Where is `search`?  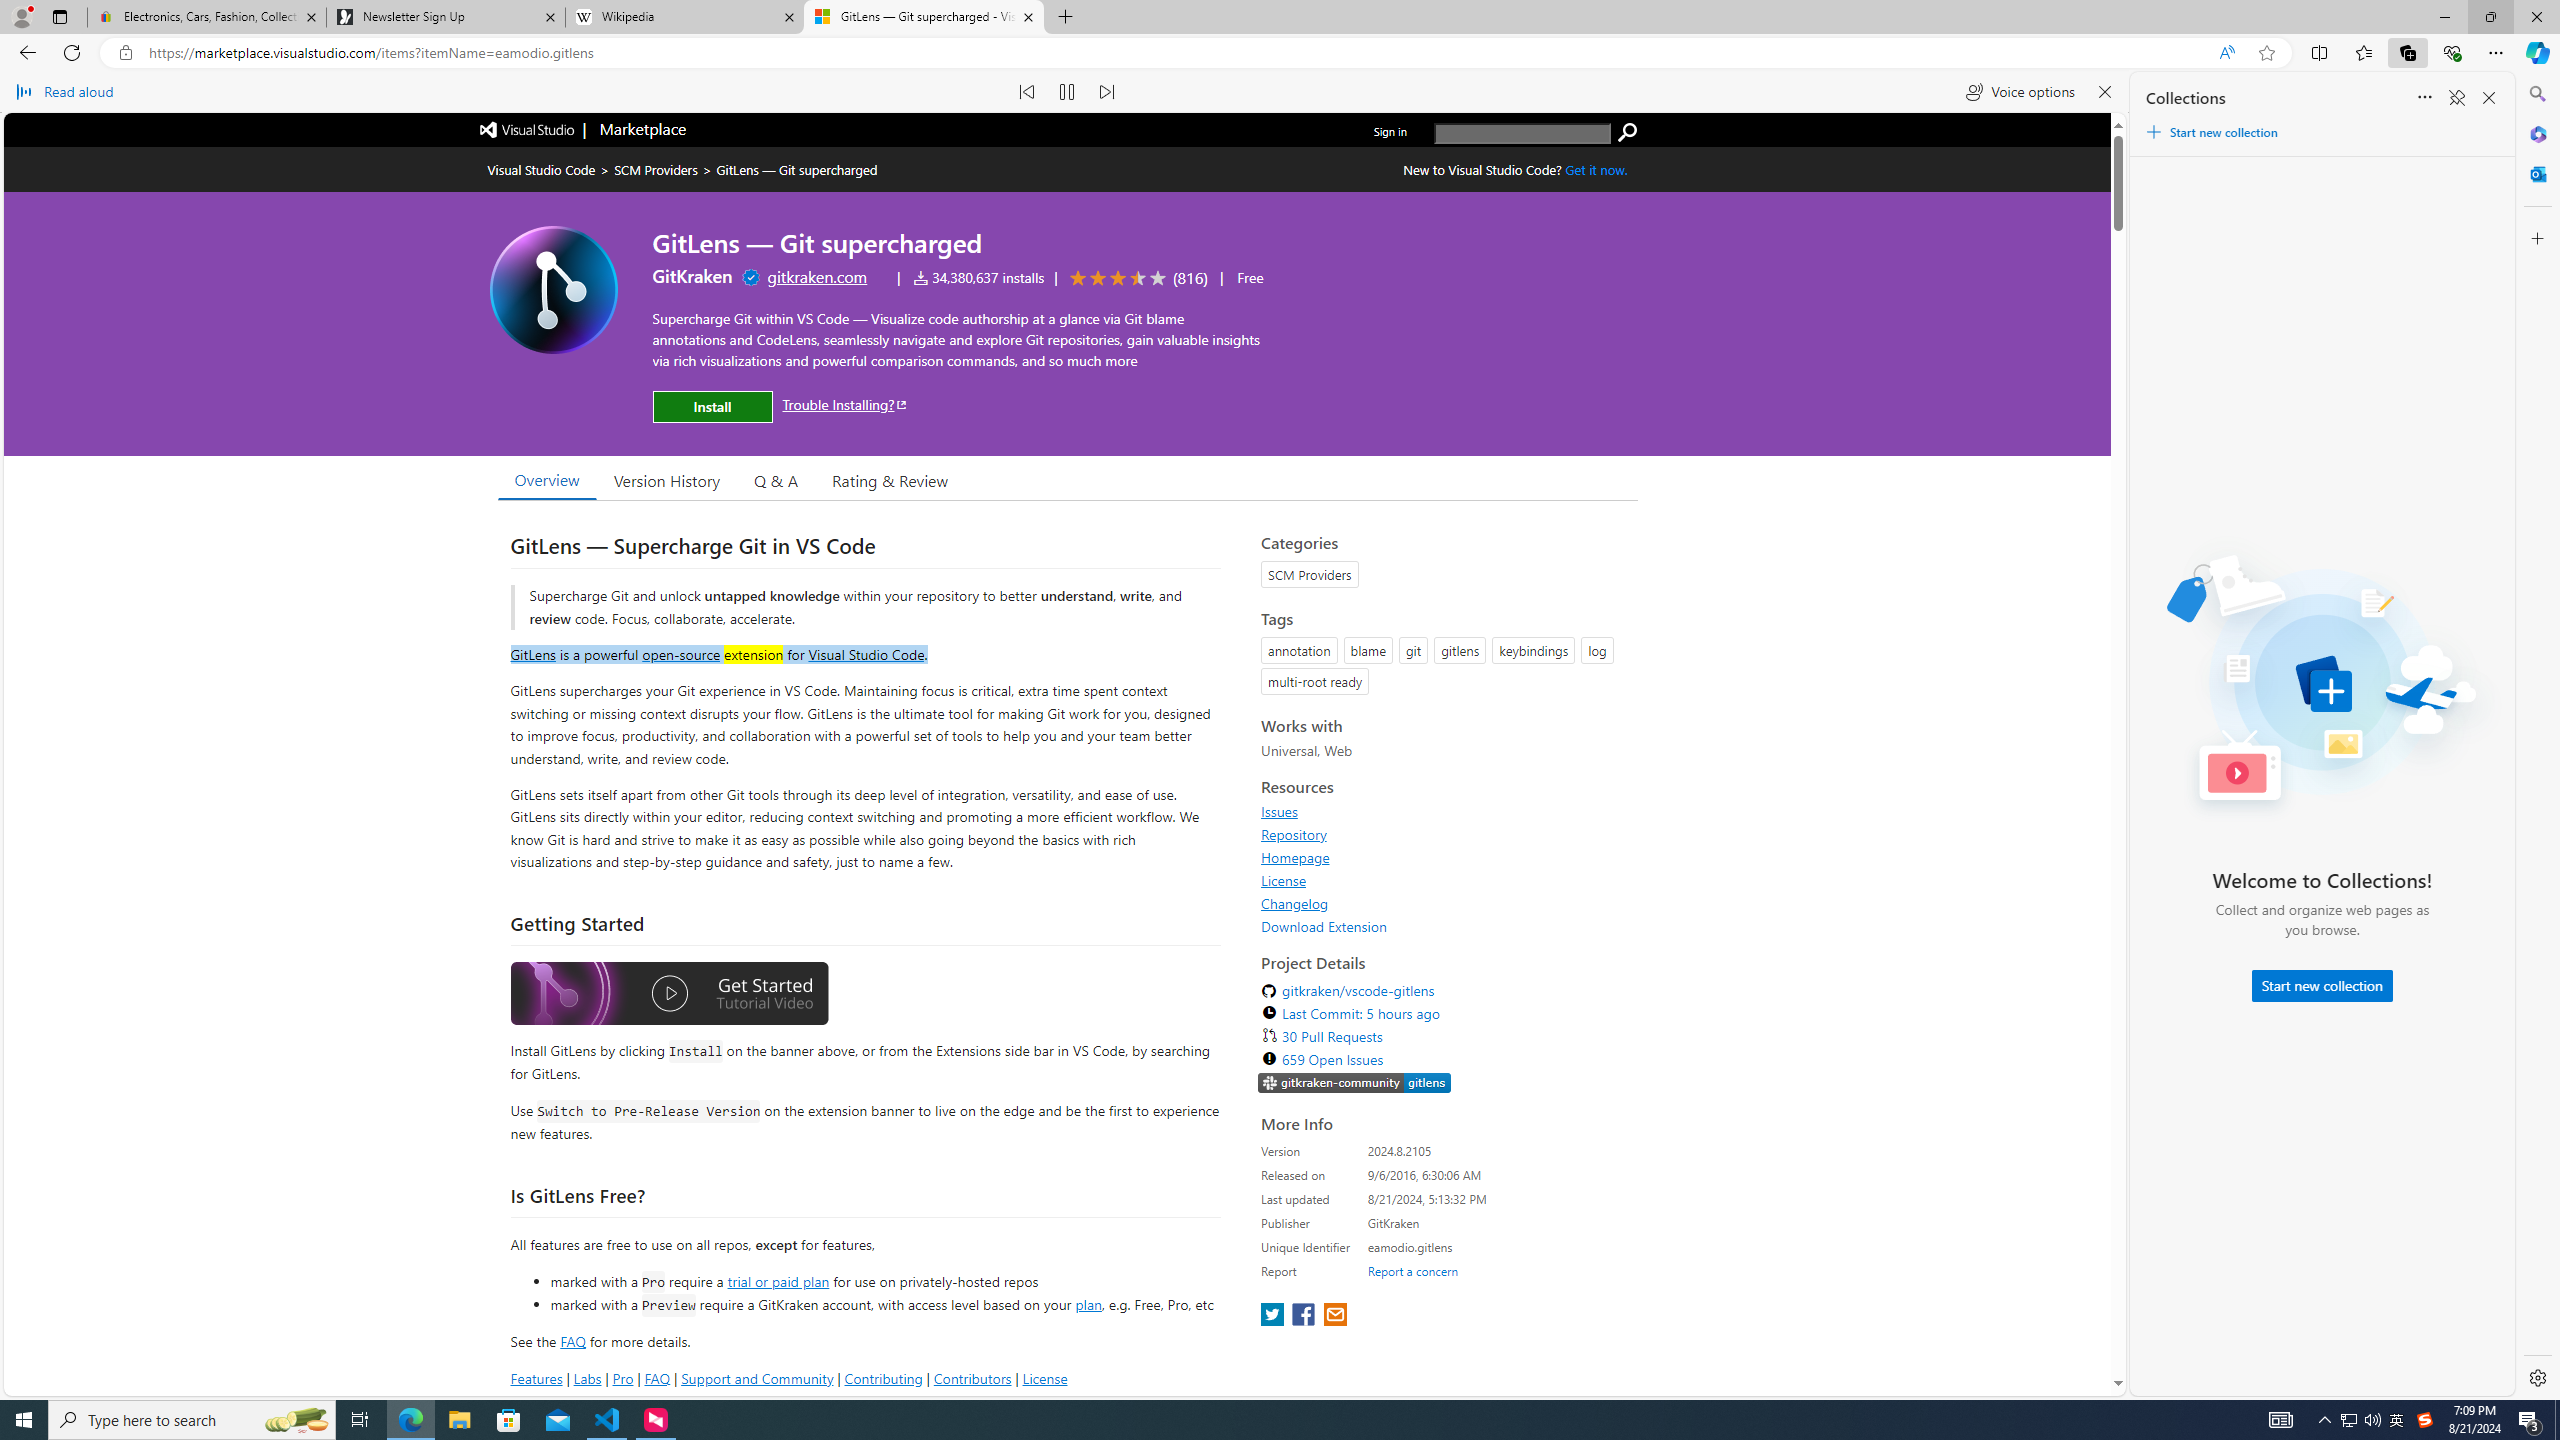
search is located at coordinates (1522, 133).